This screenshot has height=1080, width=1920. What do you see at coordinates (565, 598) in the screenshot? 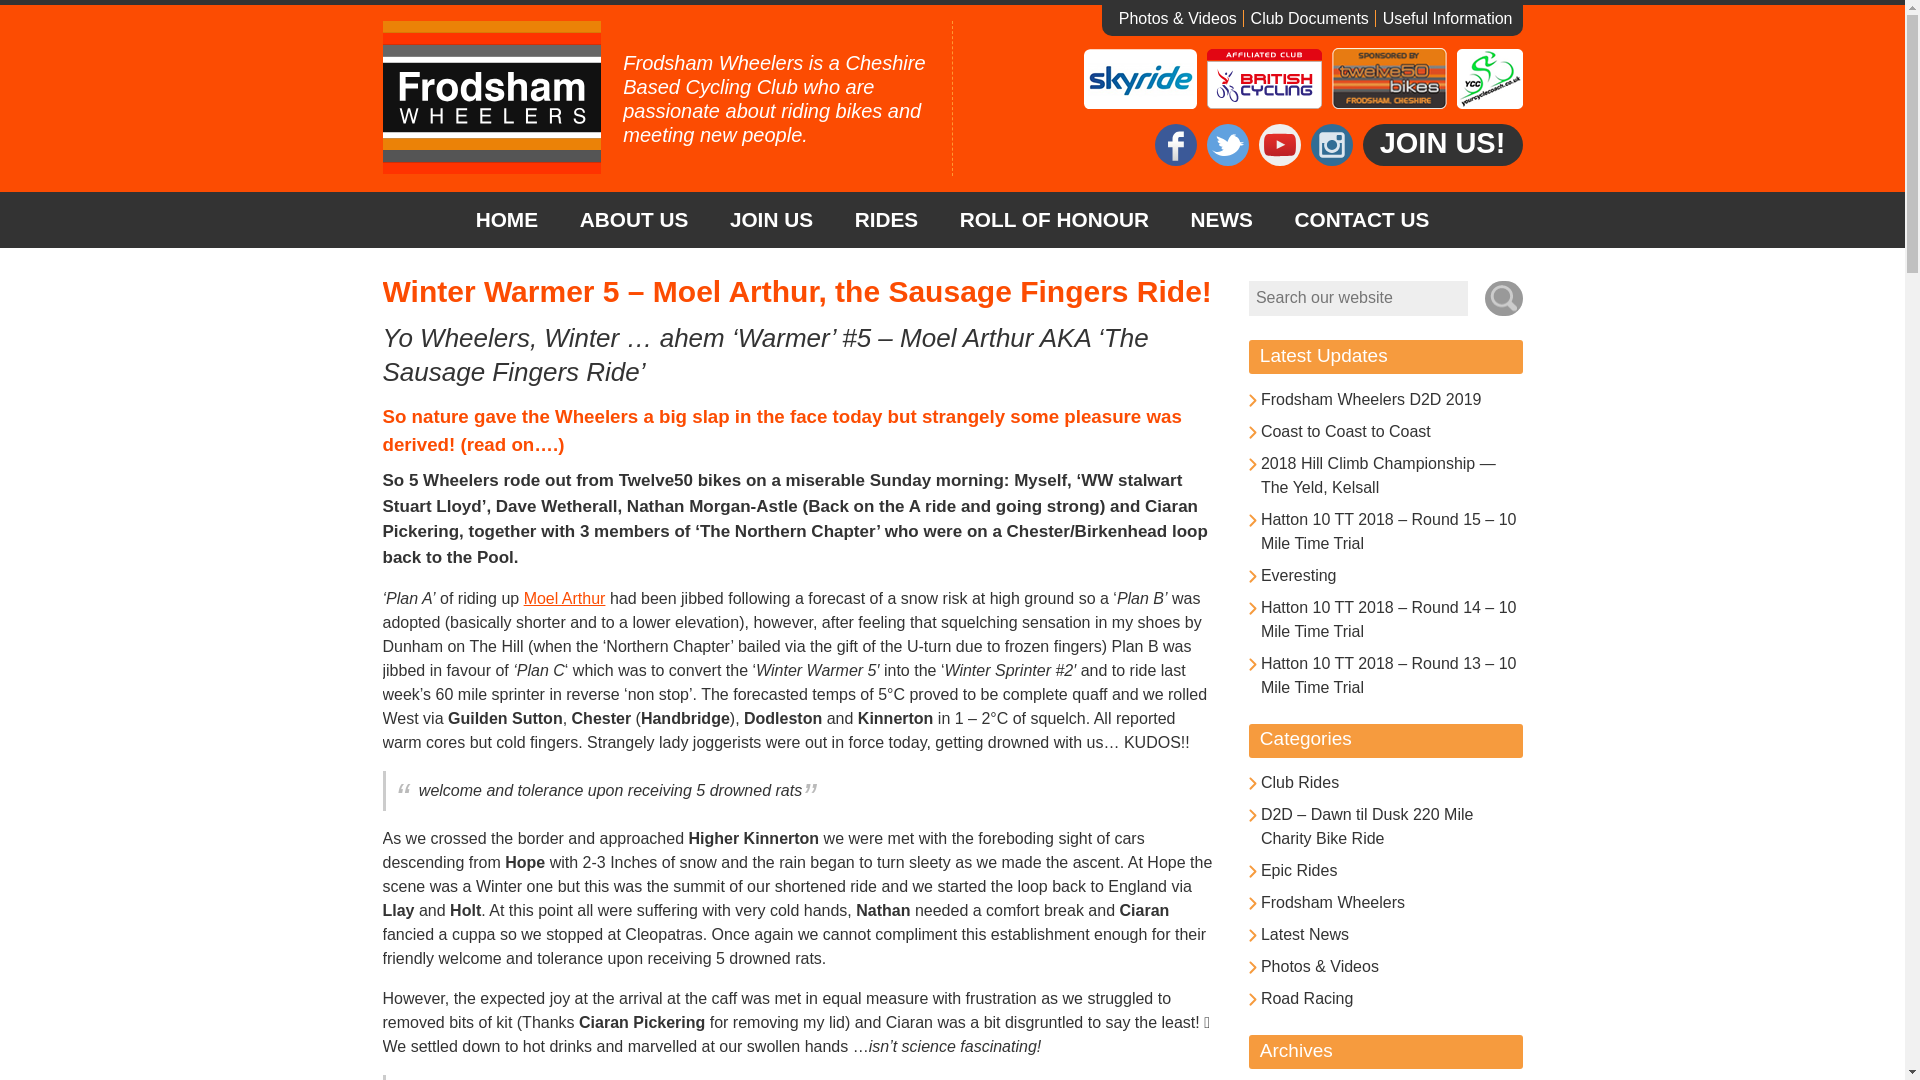
I see `Moel Arthur` at bounding box center [565, 598].